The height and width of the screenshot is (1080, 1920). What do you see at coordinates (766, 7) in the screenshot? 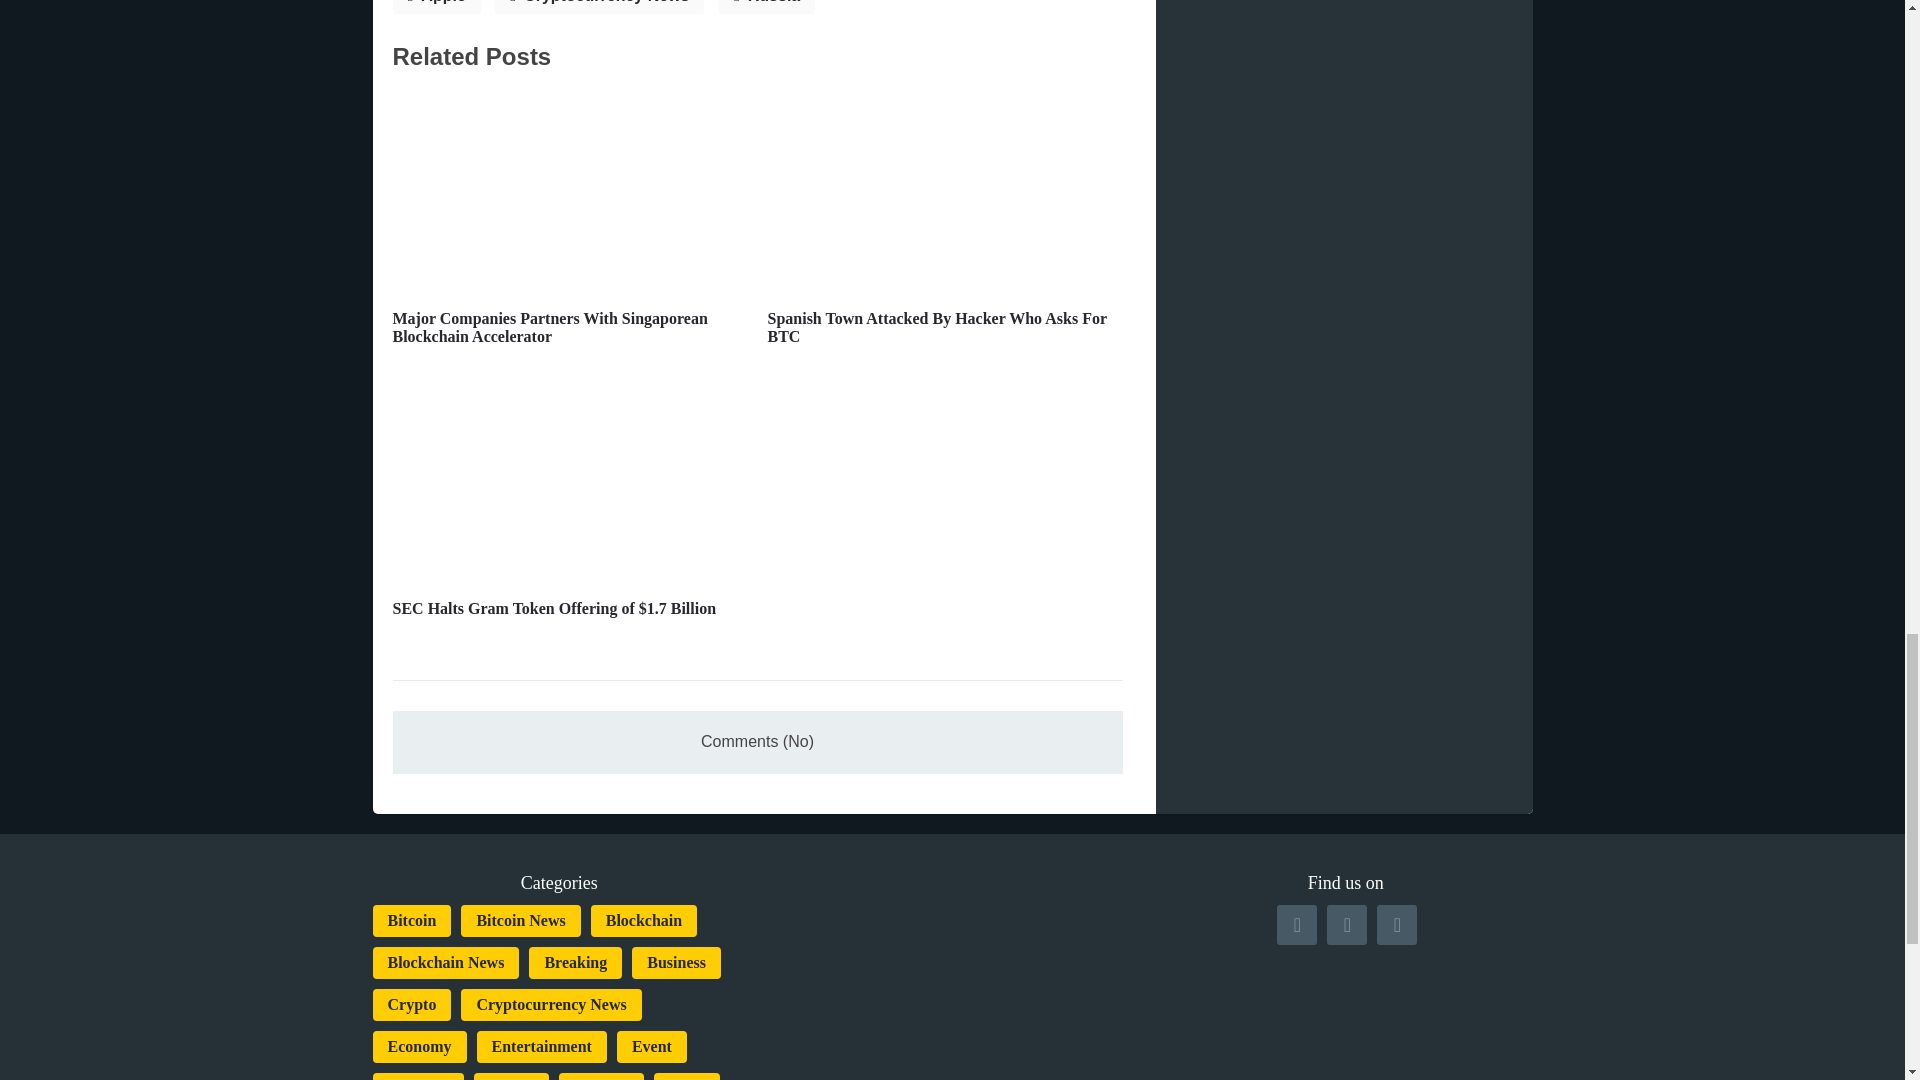
I see `Russia` at bounding box center [766, 7].